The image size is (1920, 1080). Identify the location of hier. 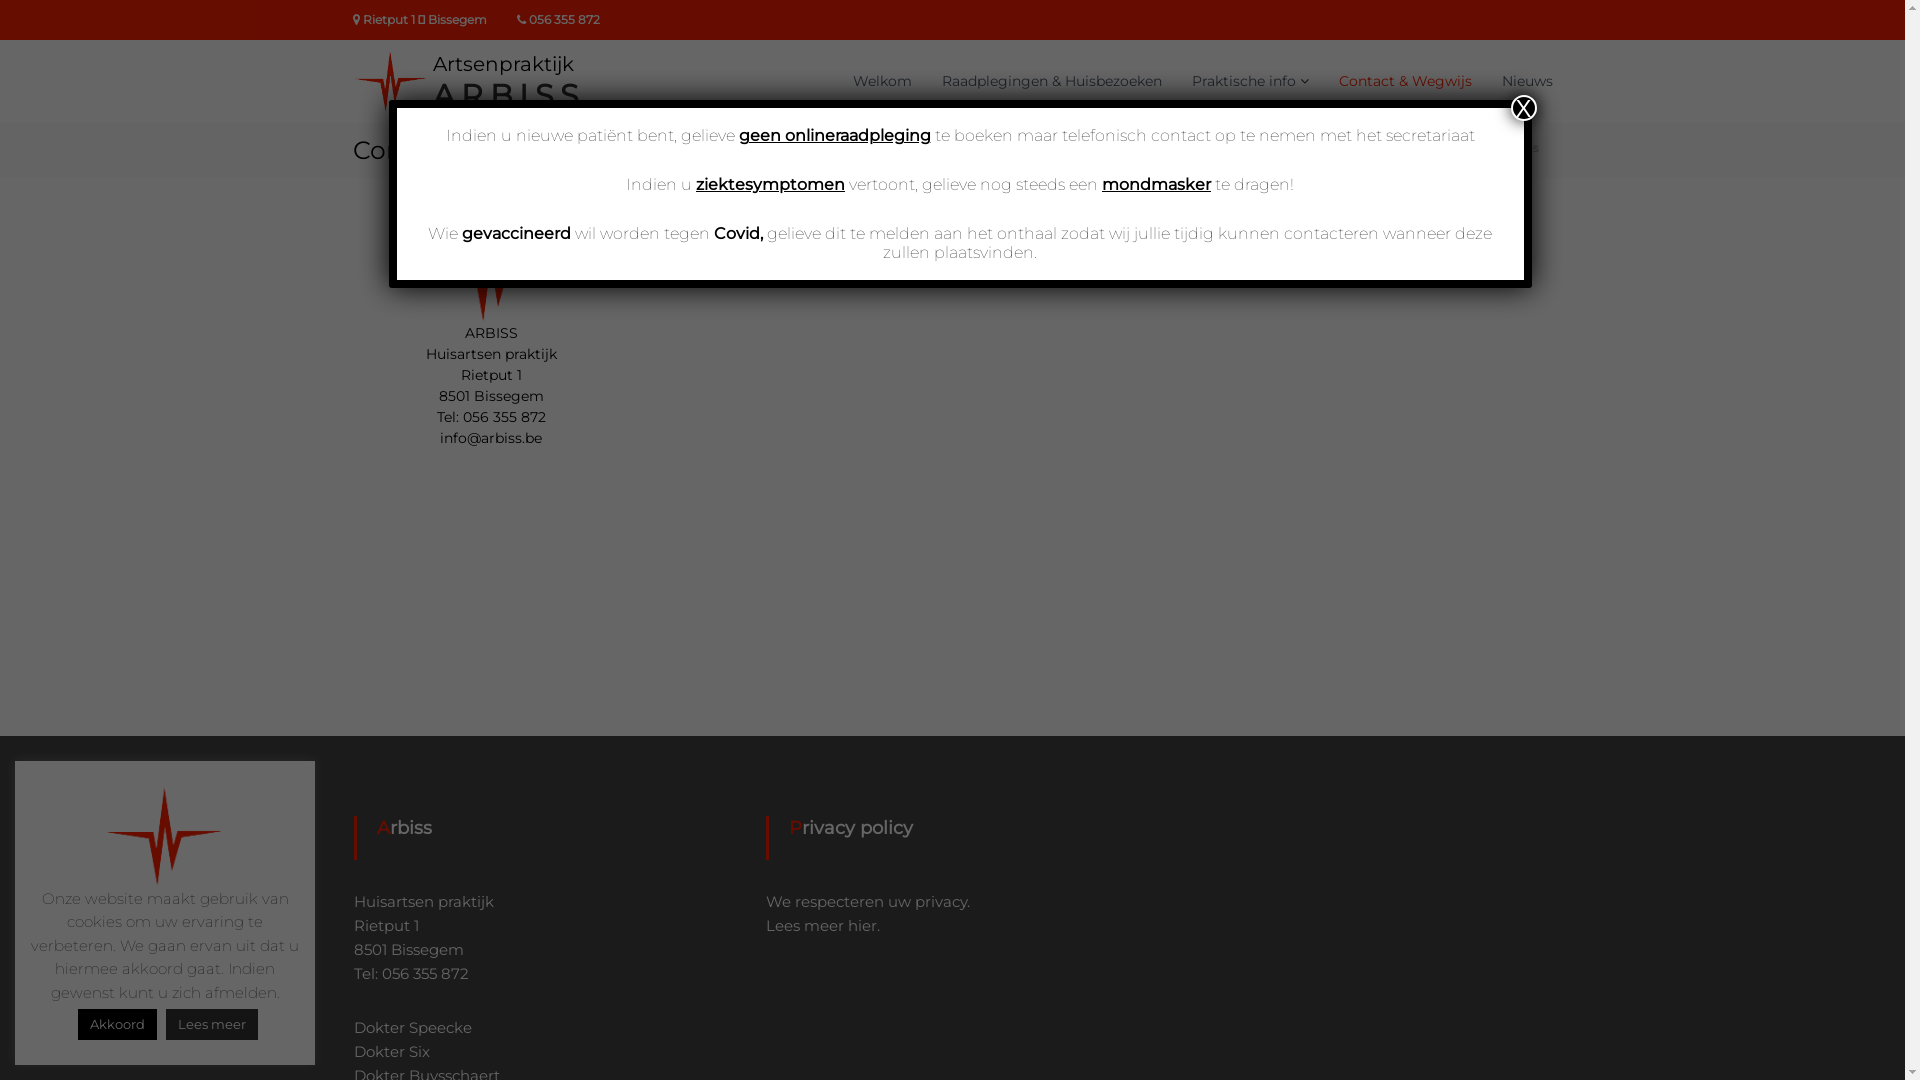
(862, 926).